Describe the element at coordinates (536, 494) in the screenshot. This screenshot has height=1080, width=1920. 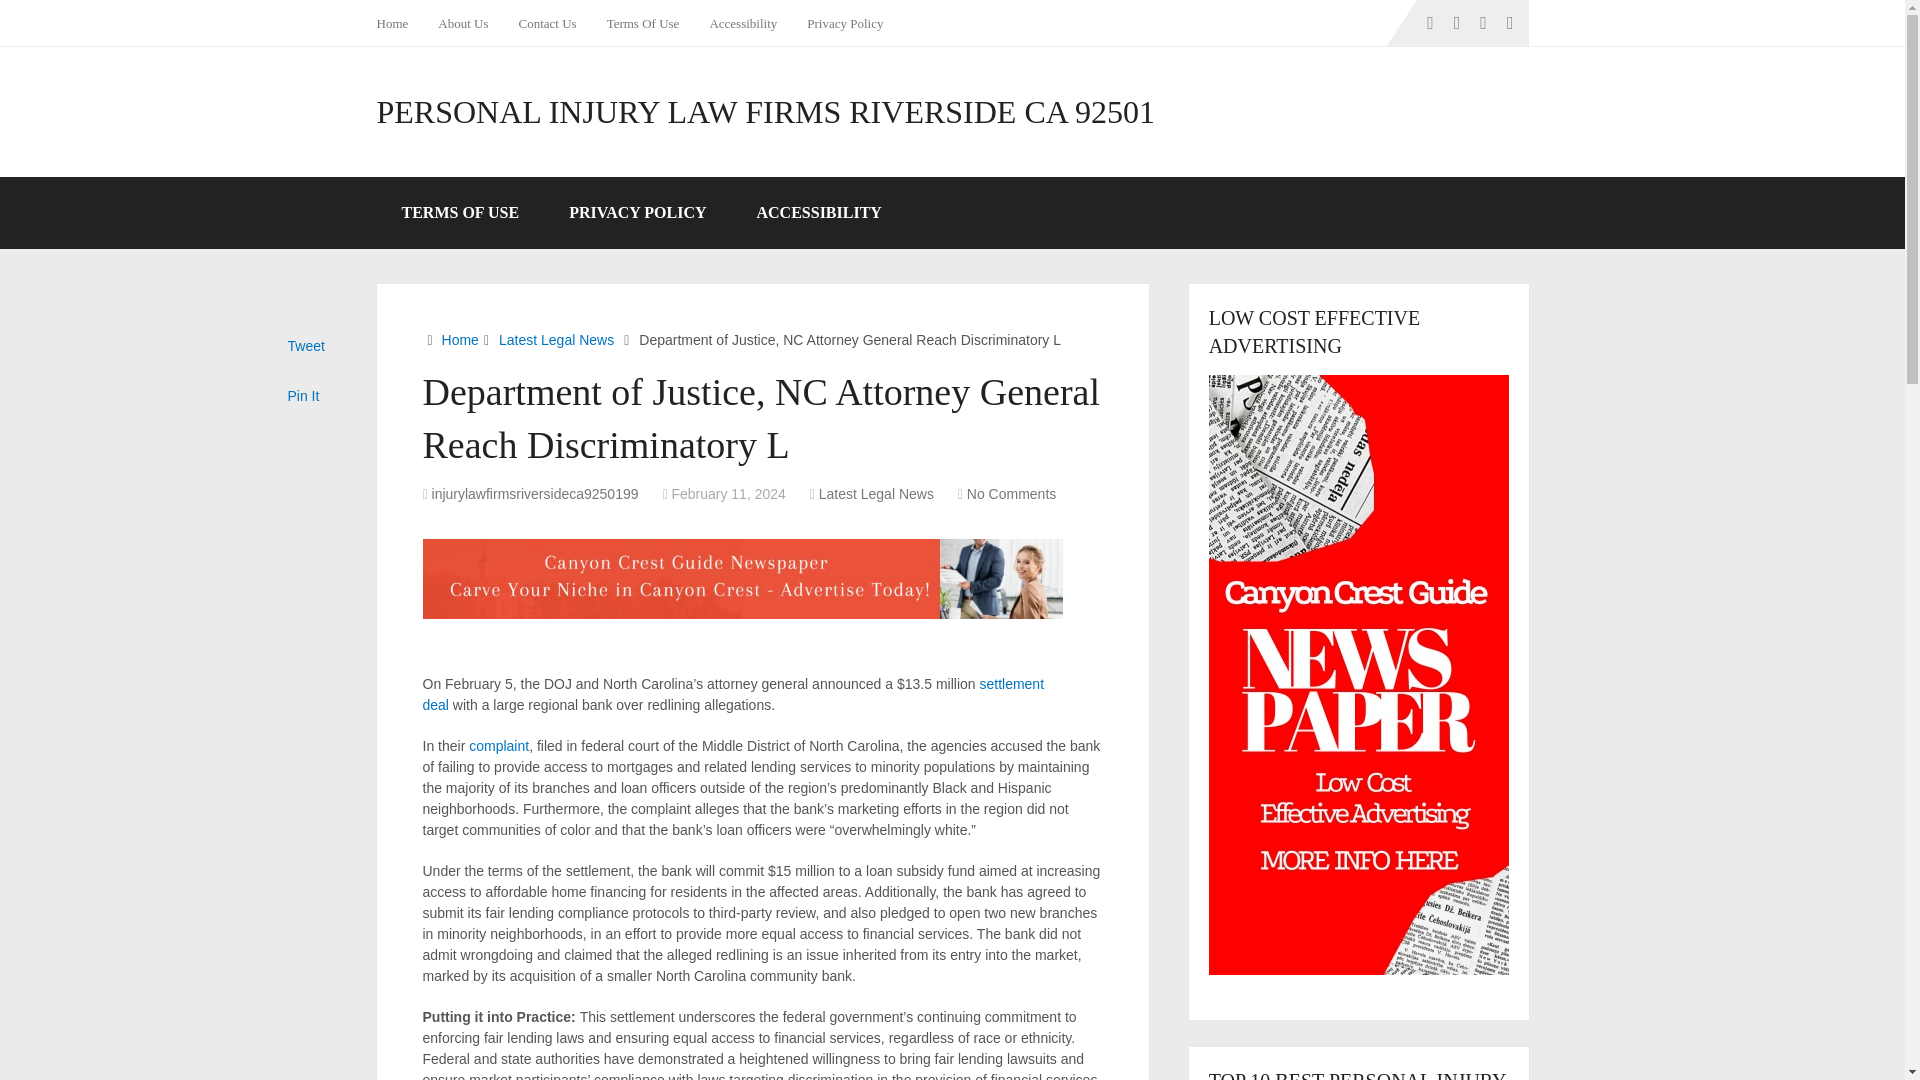
I see `injurylawfirmsriversideca9250199` at that location.